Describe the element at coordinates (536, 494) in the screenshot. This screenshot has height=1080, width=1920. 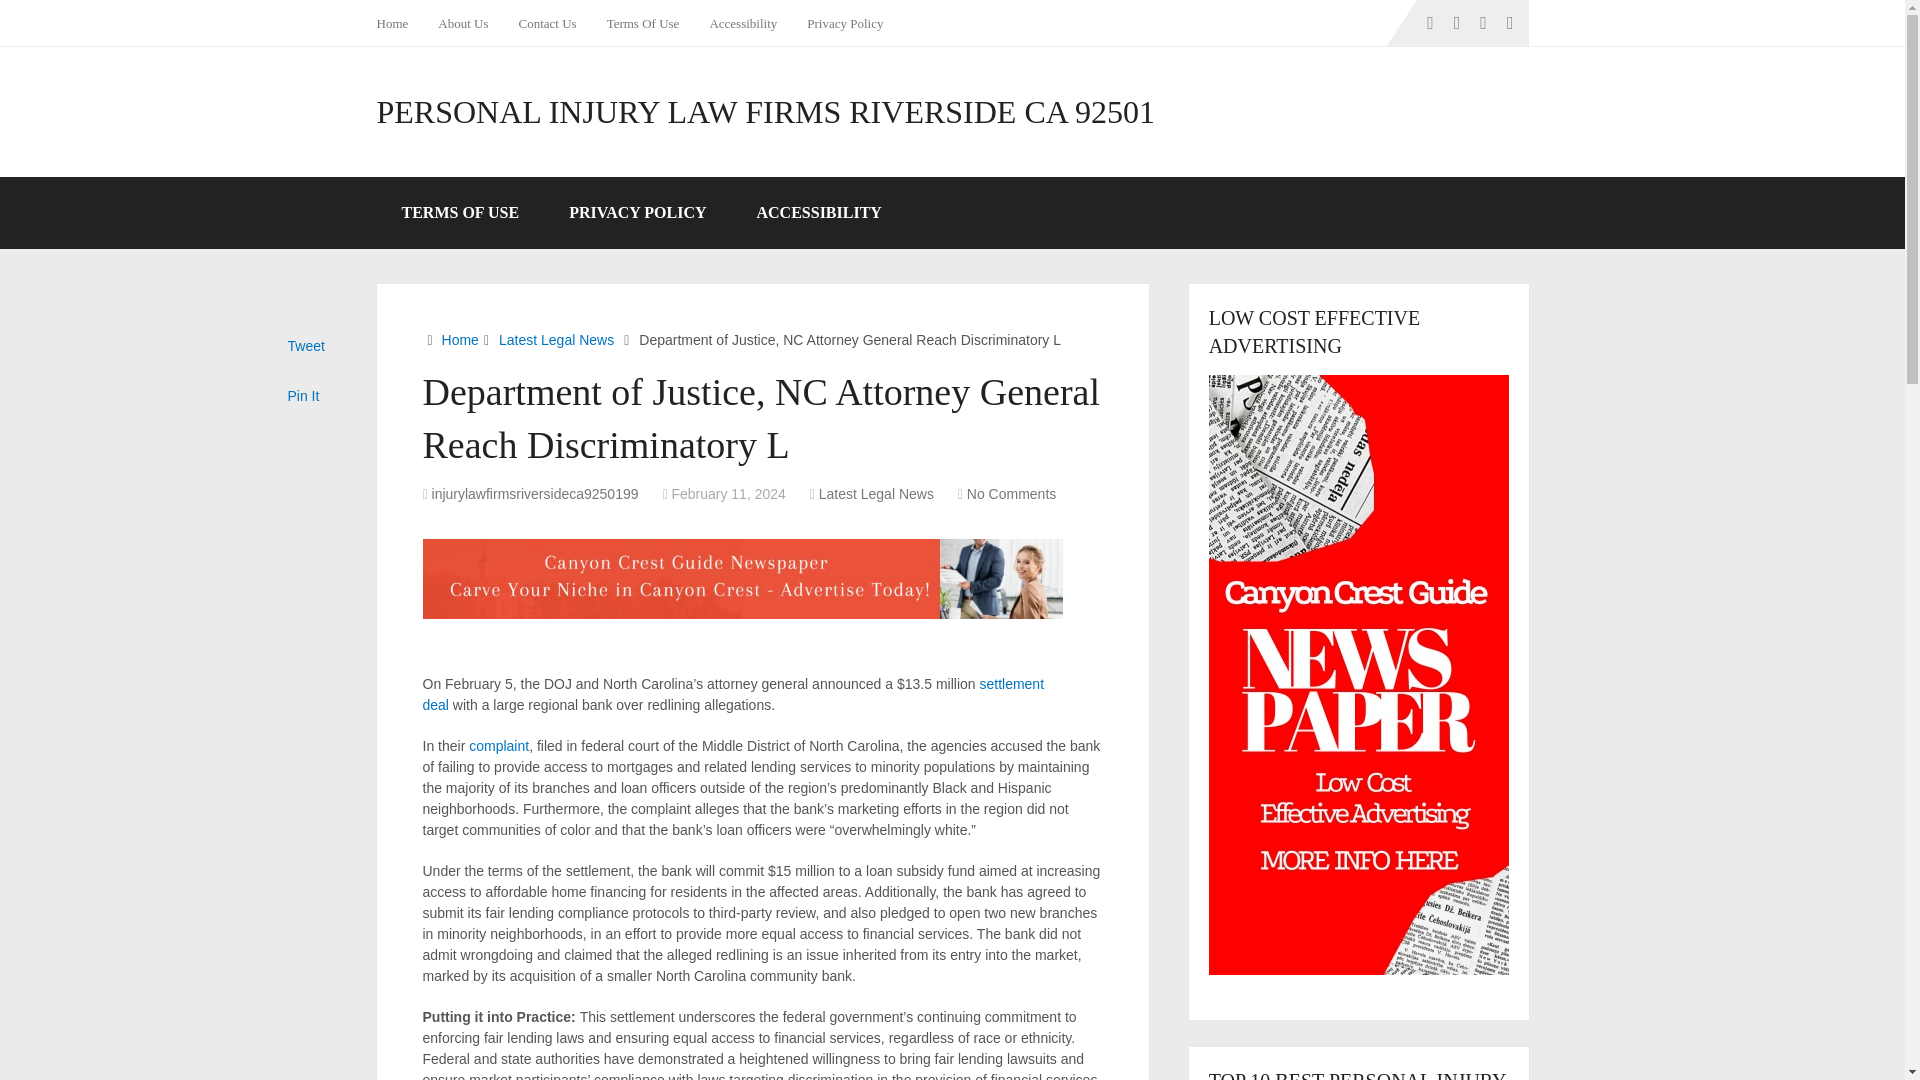
I see `injurylawfirmsriversideca9250199` at that location.